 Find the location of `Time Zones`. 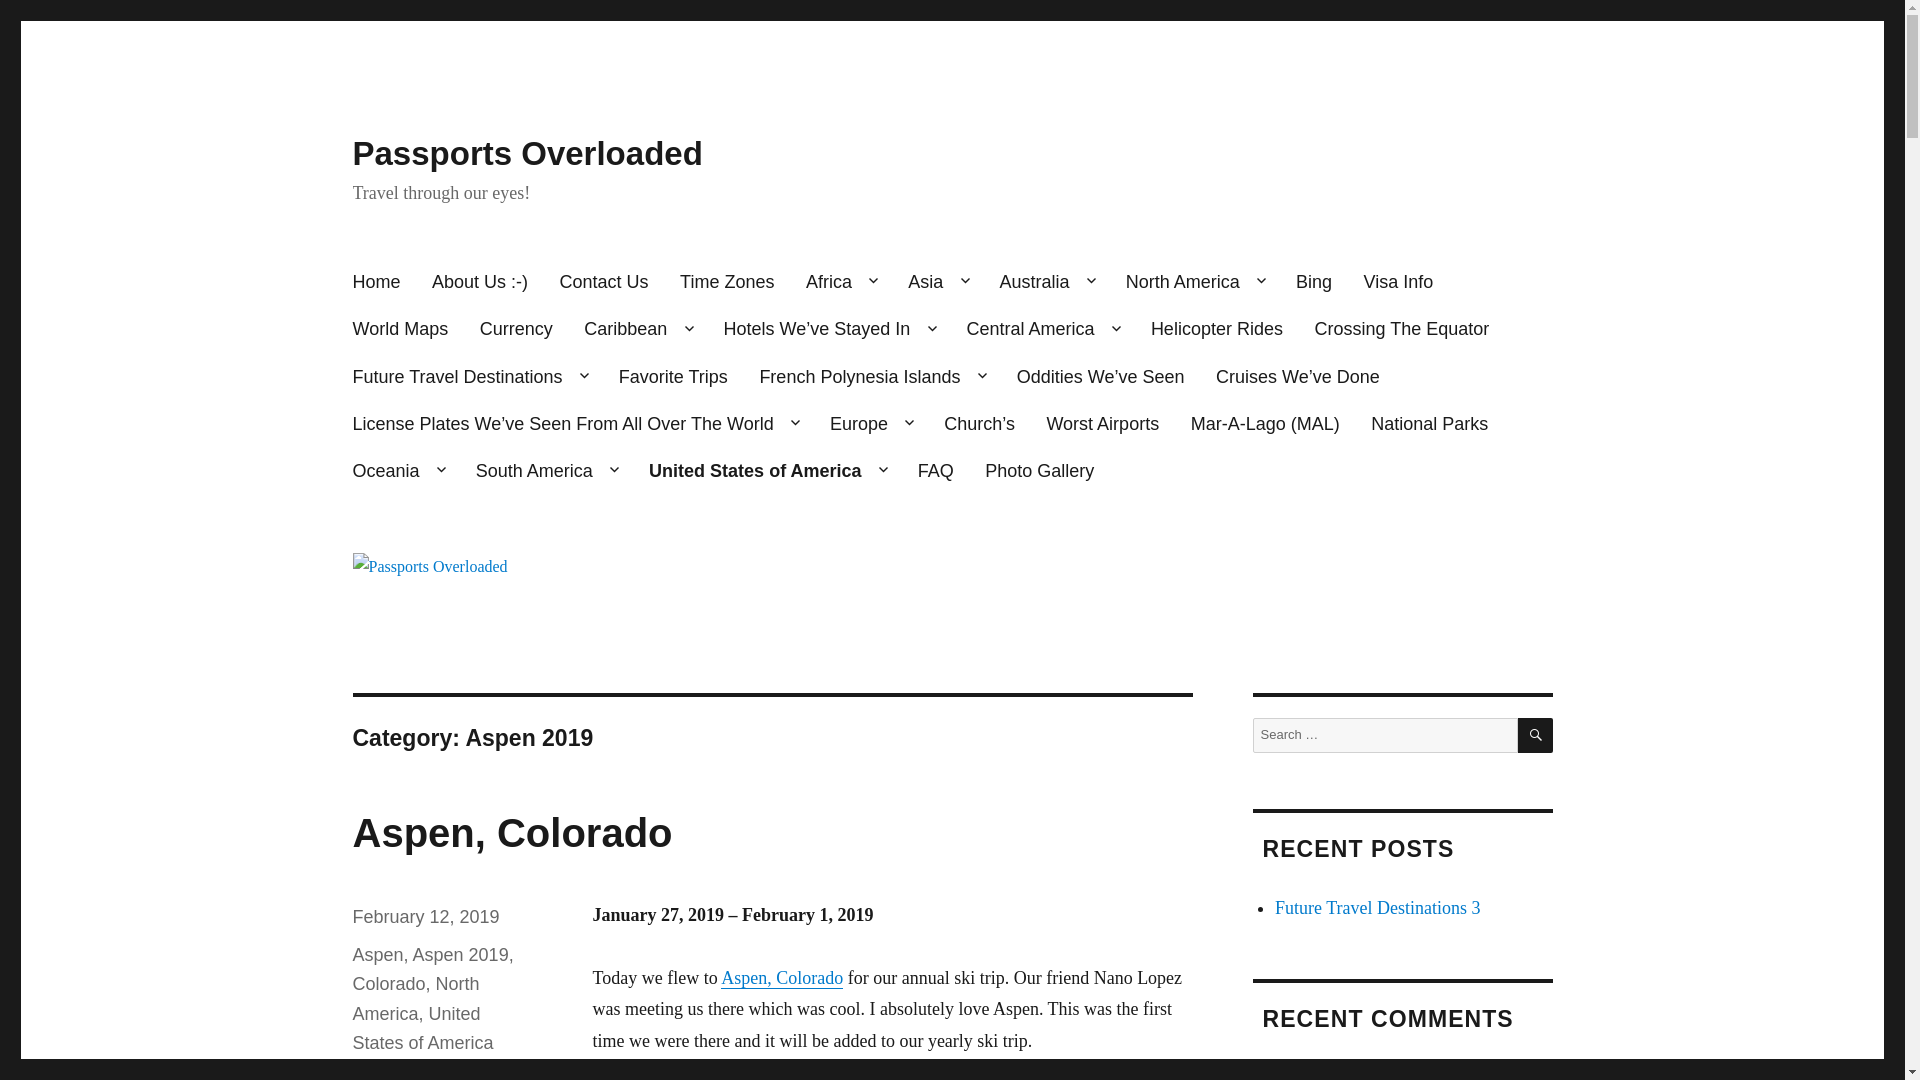

Time Zones is located at coordinates (726, 282).